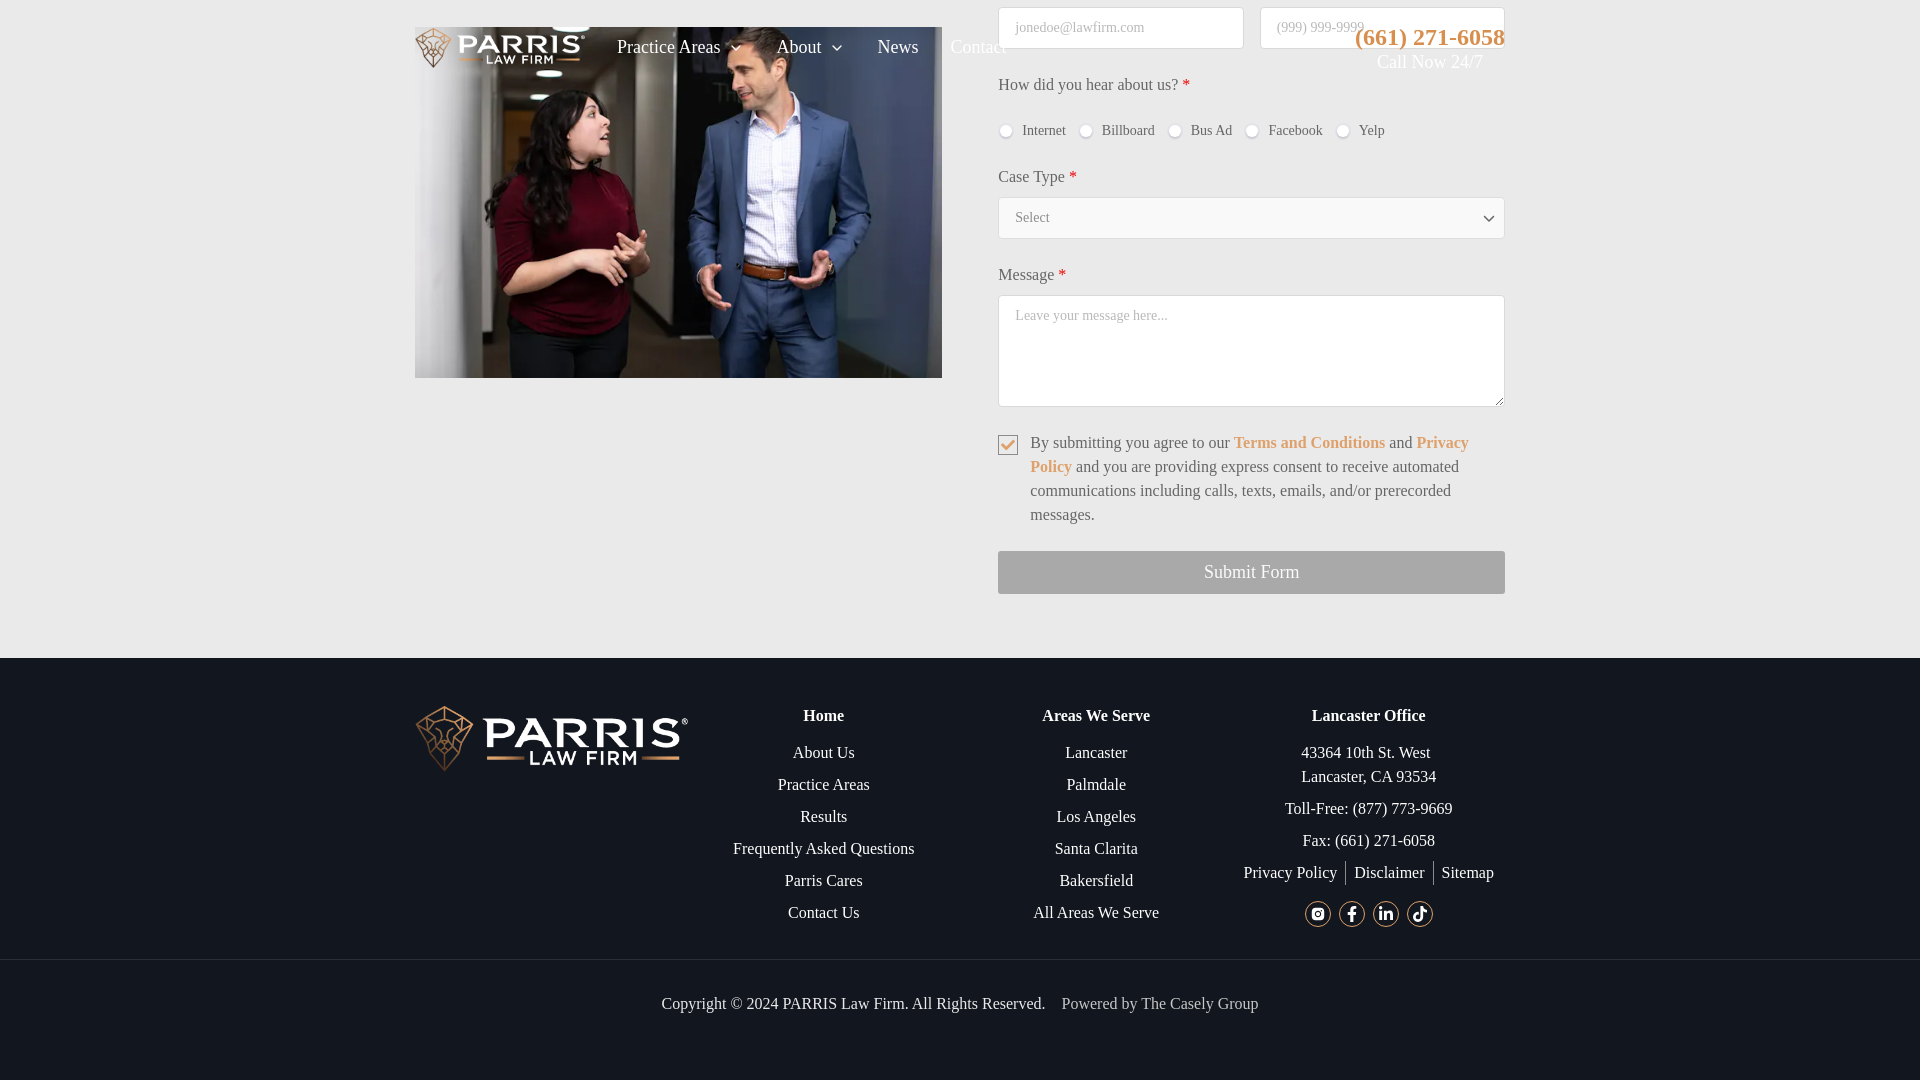 The width and height of the screenshot is (1920, 1080). What do you see at coordinates (1096, 881) in the screenshot?
I see `Bakersfield` at bounding box center [1096, 881].